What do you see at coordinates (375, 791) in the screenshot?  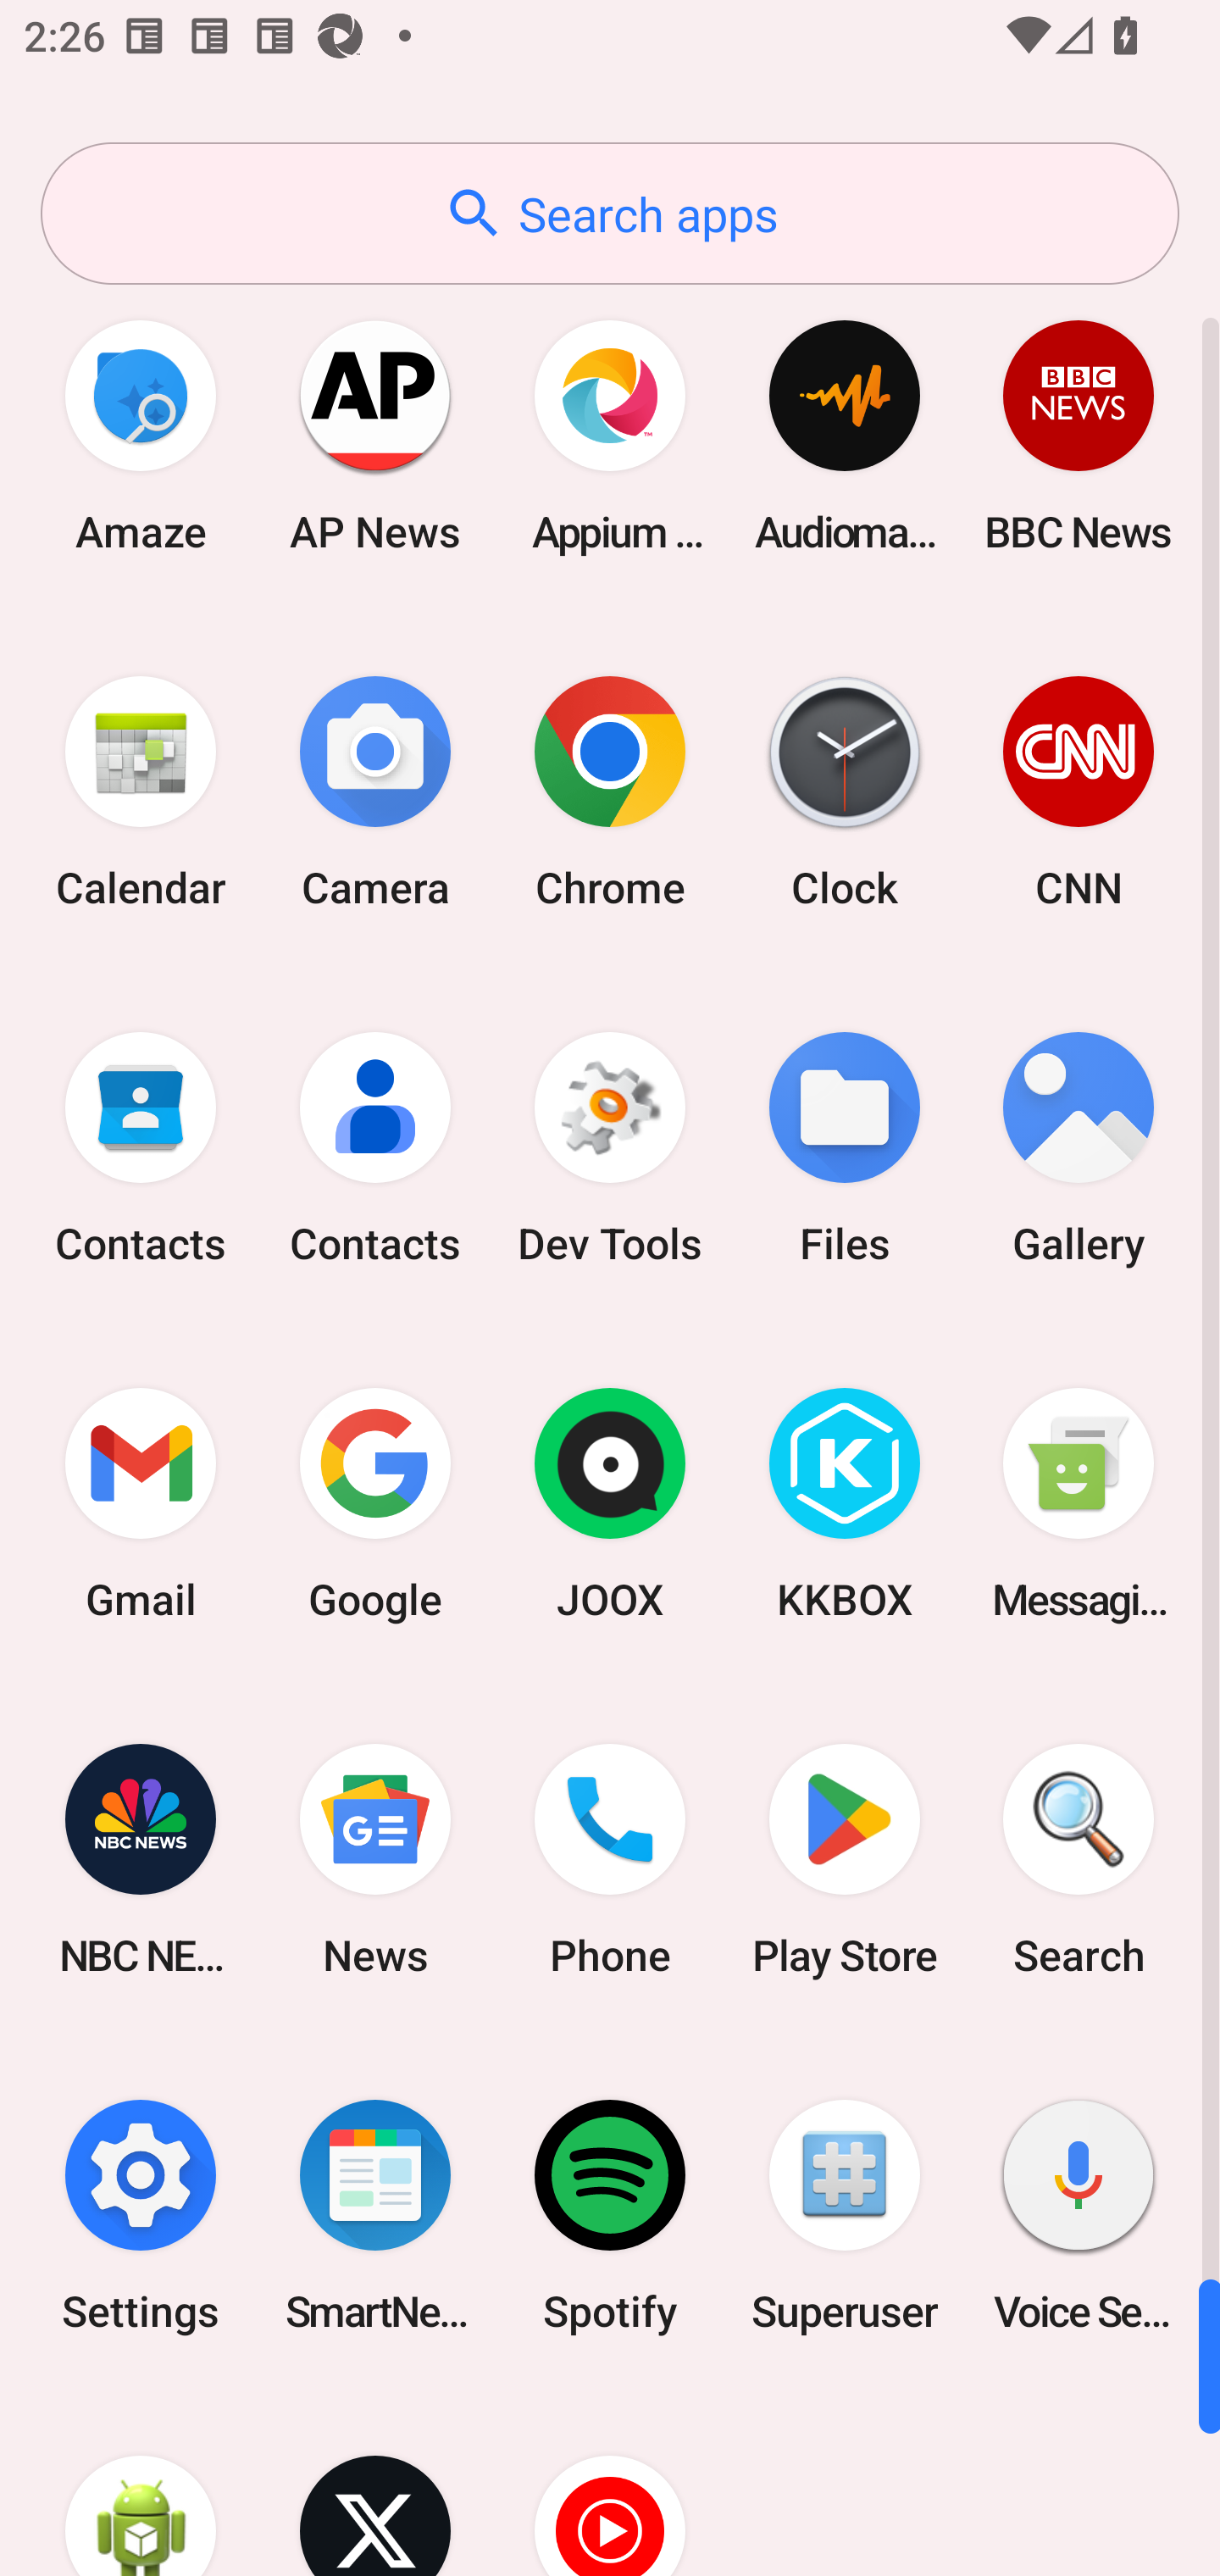 I see `Camera` at bounding box center [375, 791].